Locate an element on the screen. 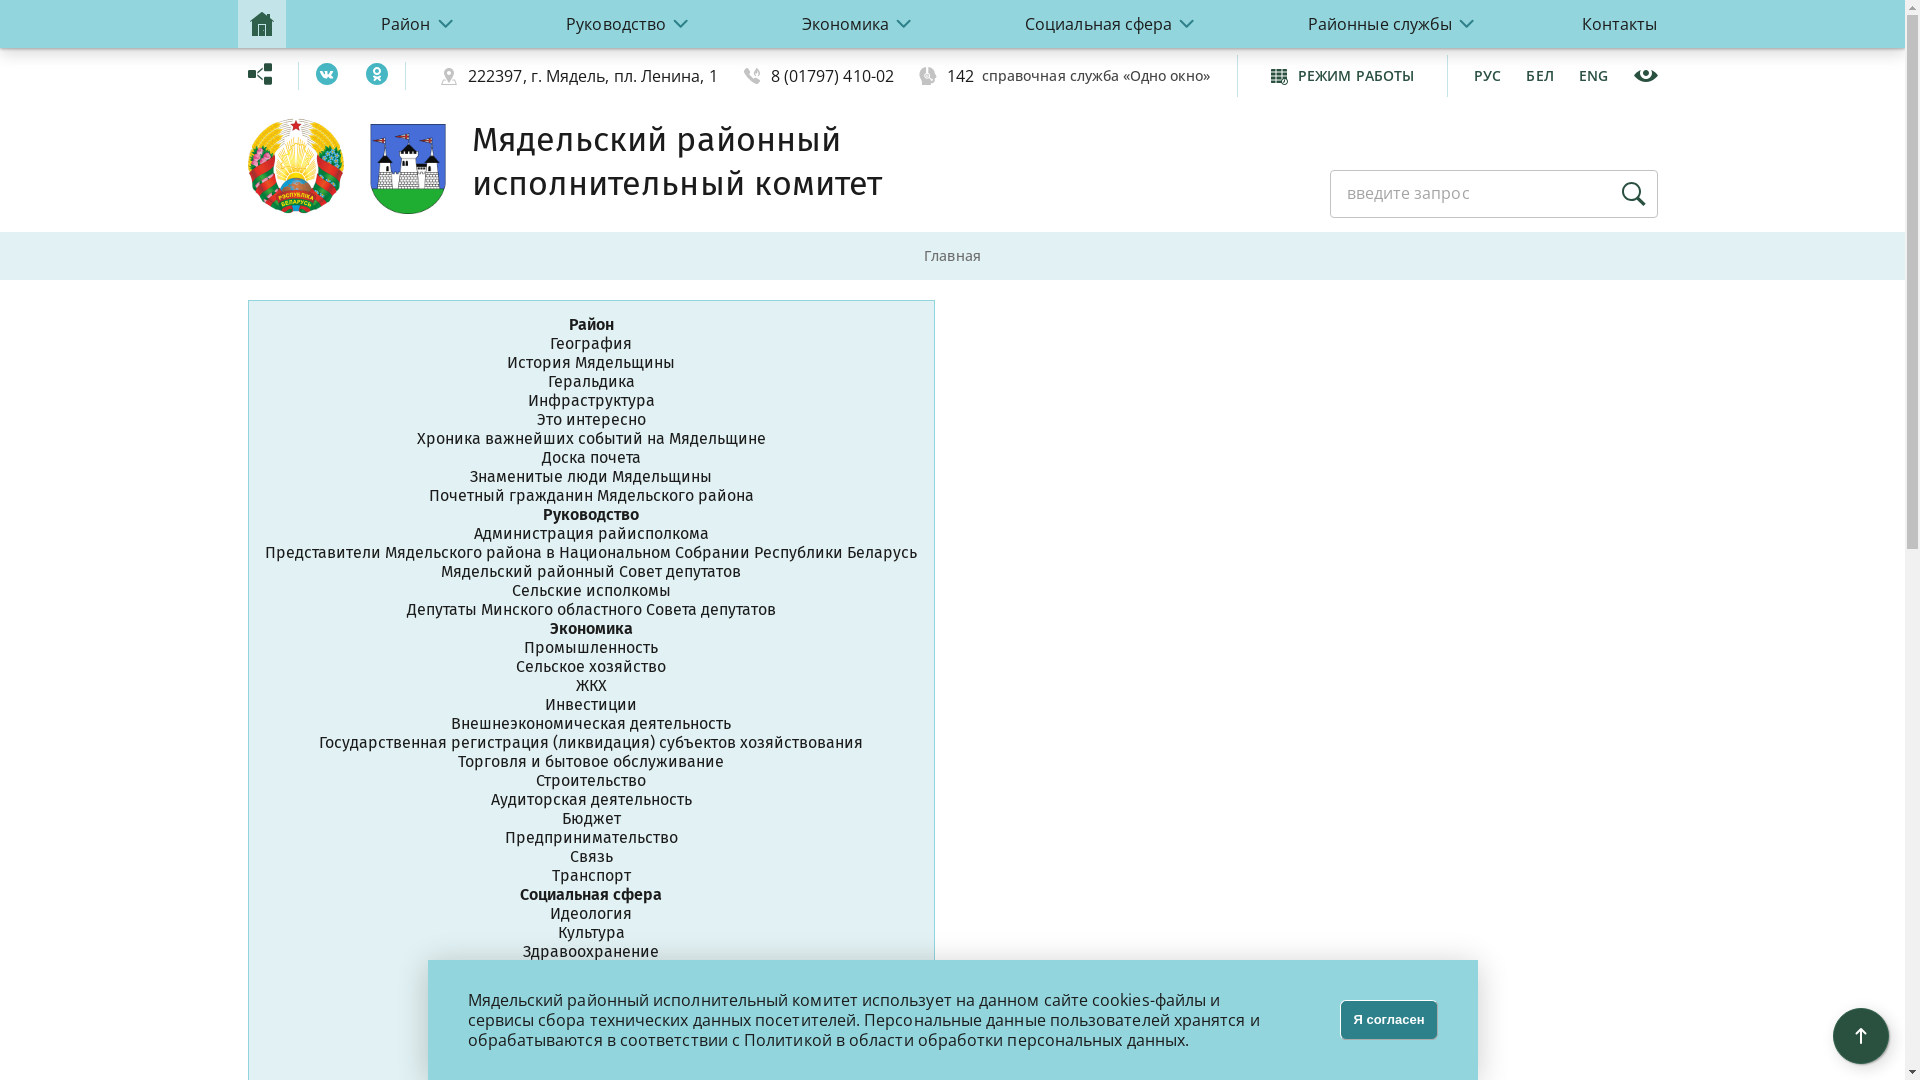 This screenshot has height=1080, width=1920. 142 is located at coordinates (960, 76).